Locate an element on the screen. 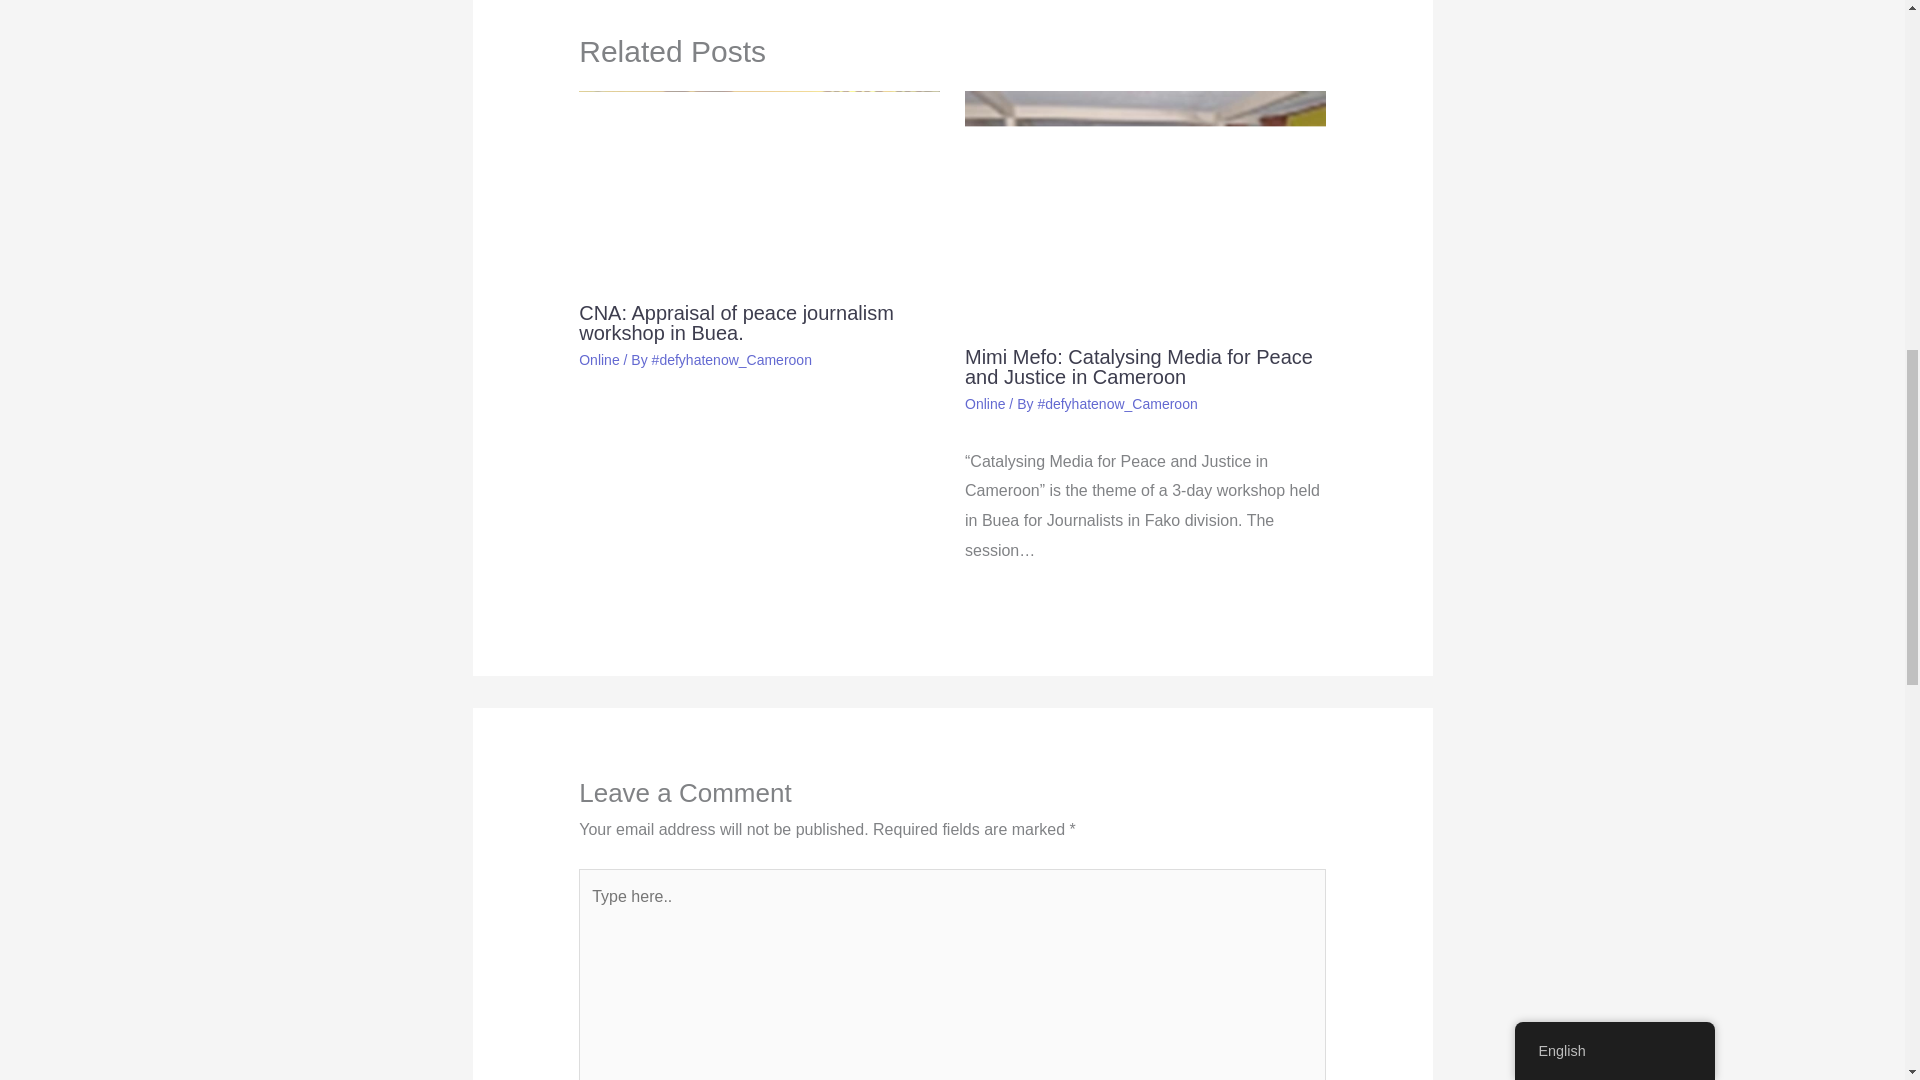 The height and width of the screenshot is (1080, 1920). Online is located at coordinates (984, 404).